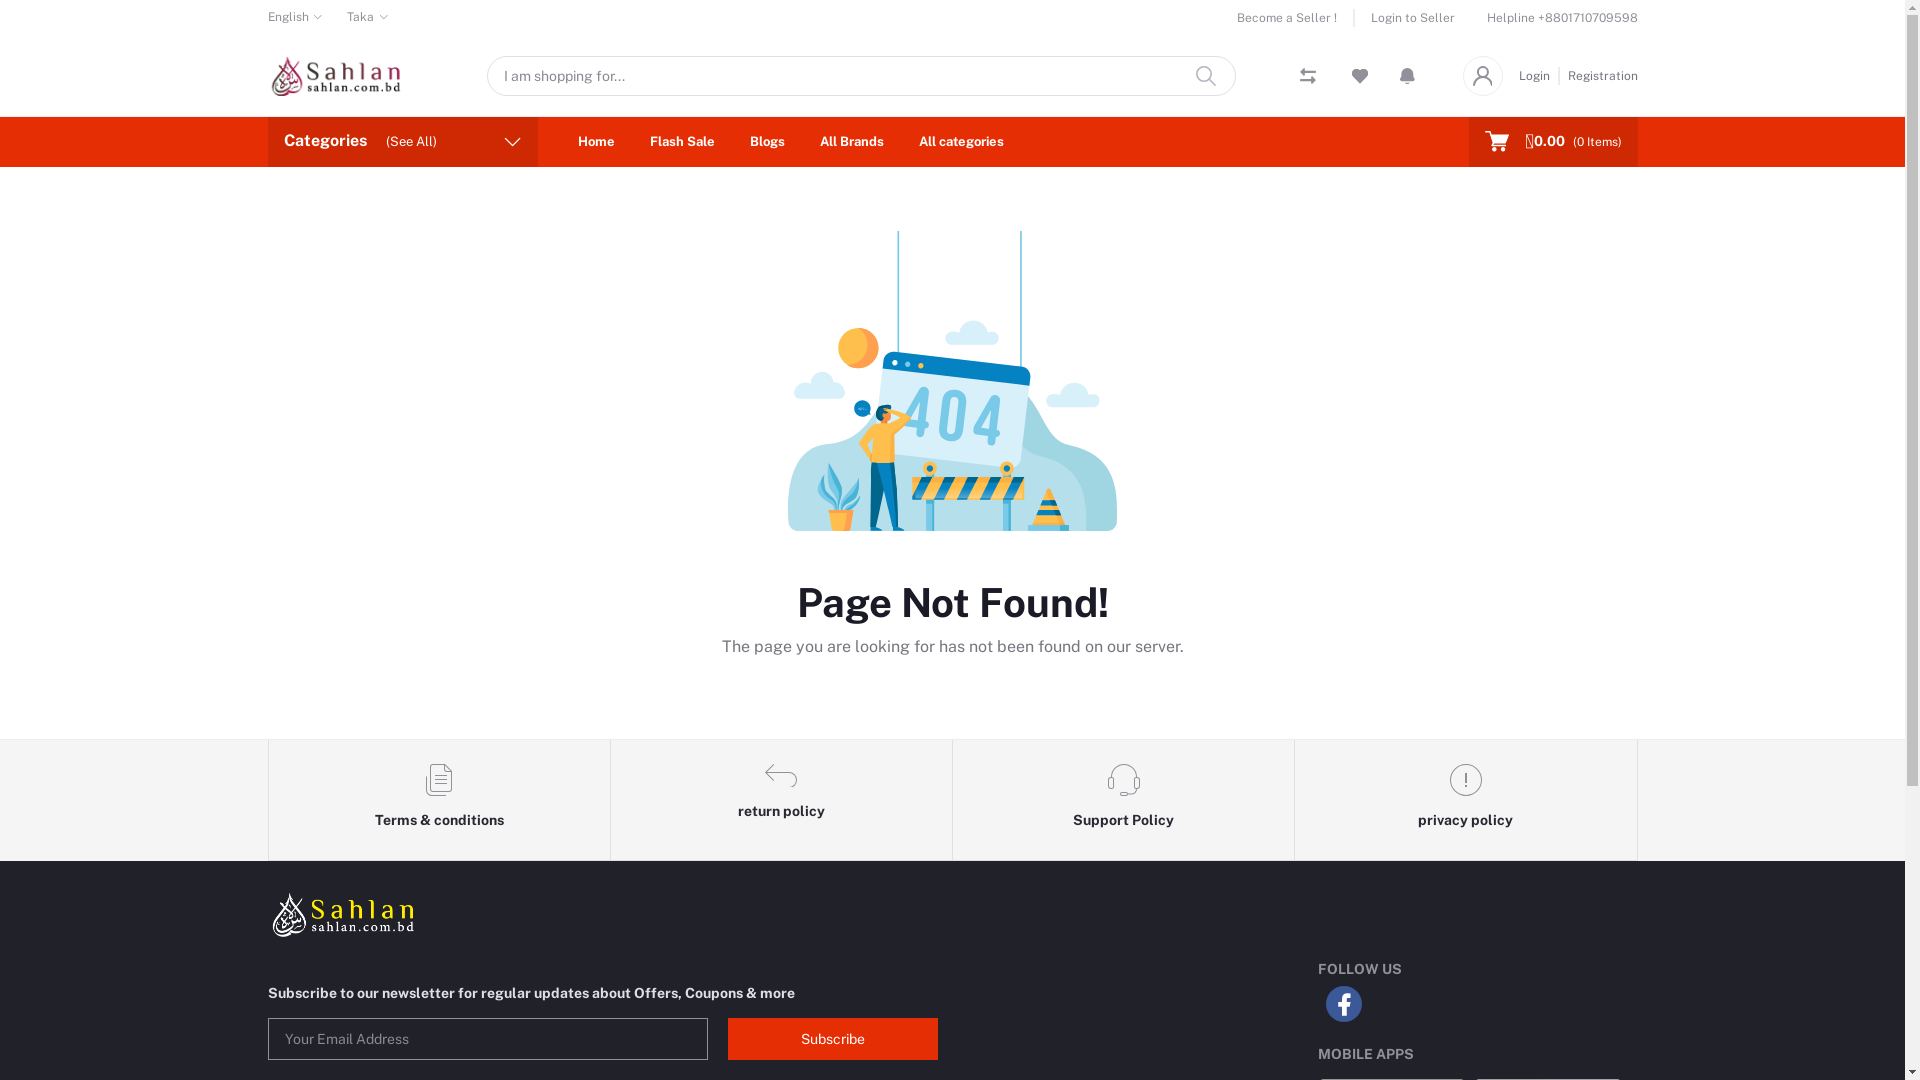 This screenshot has height=1080, width=1920. What do you see at coordinates (1404, 18) in the screenshot?
I see `Login to Seller` at bounding box center [1404, 18].